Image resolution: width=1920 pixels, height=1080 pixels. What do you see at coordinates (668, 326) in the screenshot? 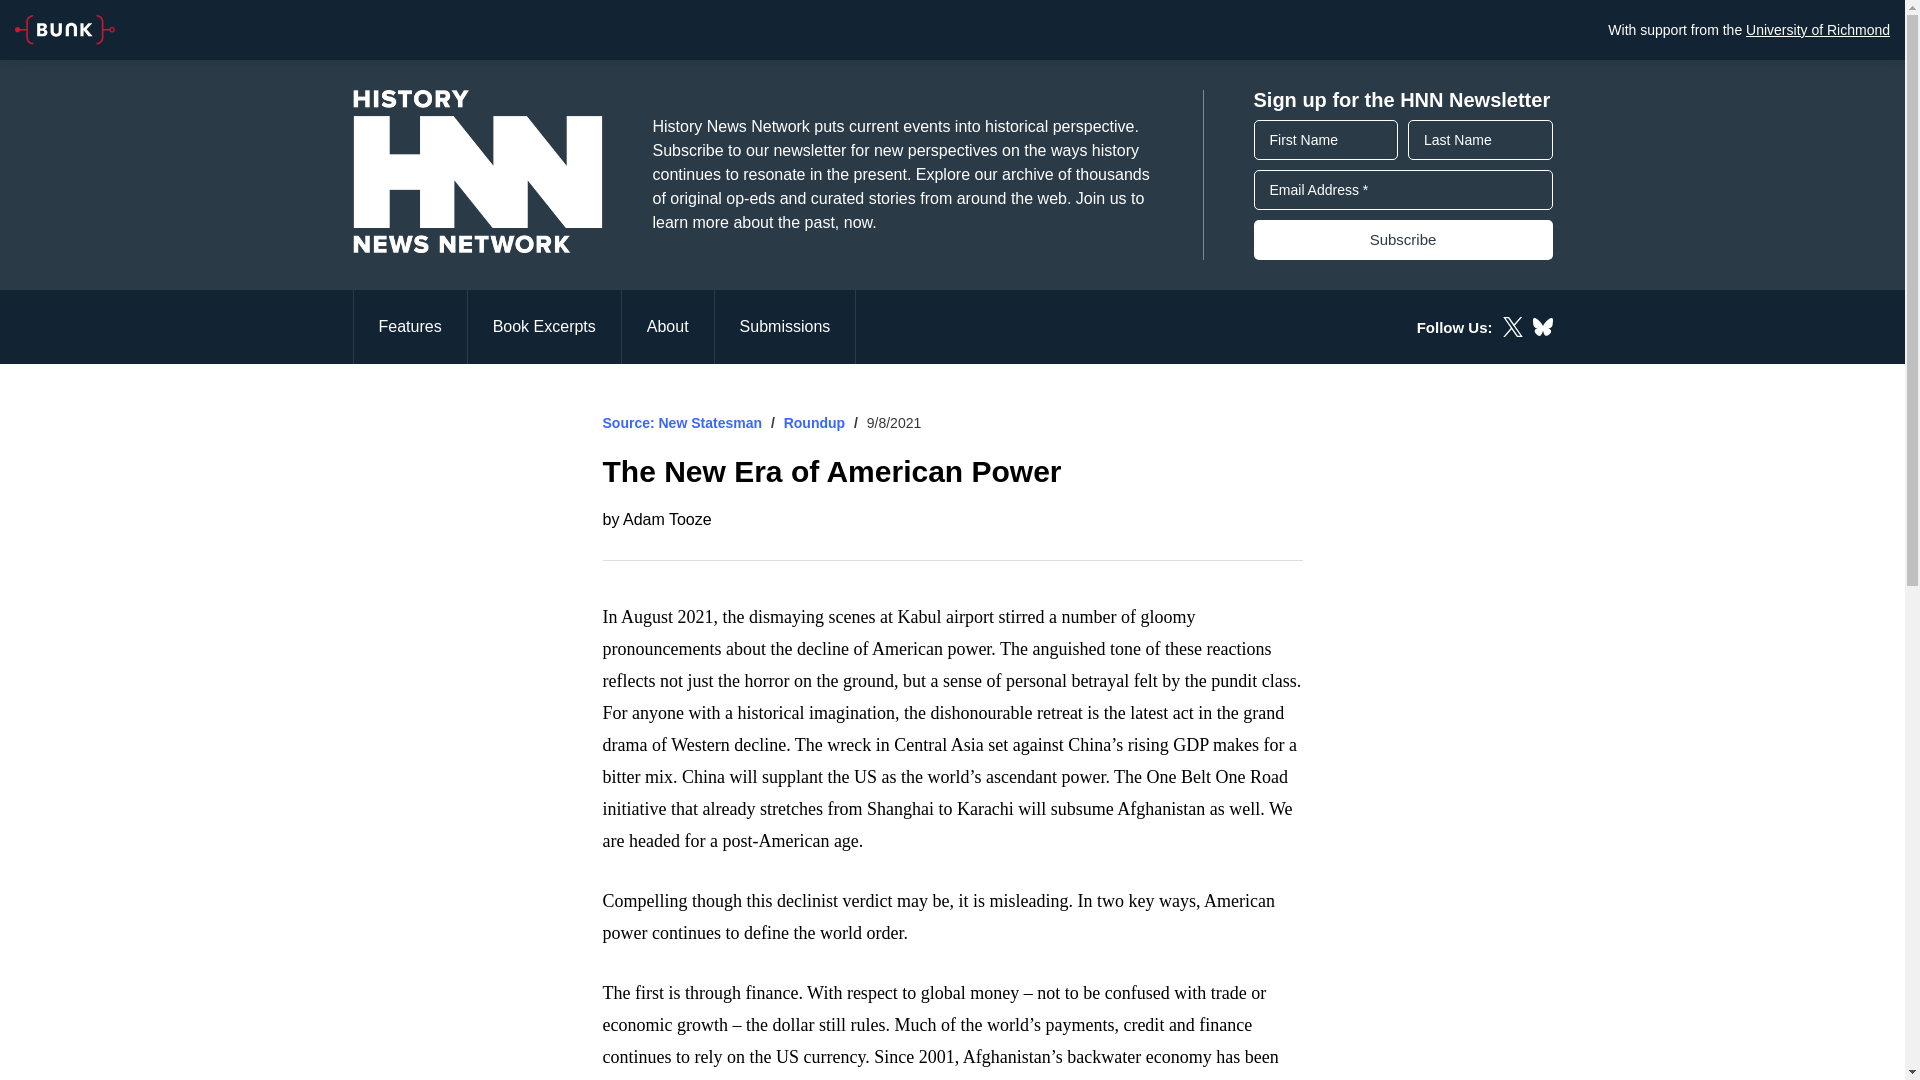
I see `About` at bounding box center [668, 326].